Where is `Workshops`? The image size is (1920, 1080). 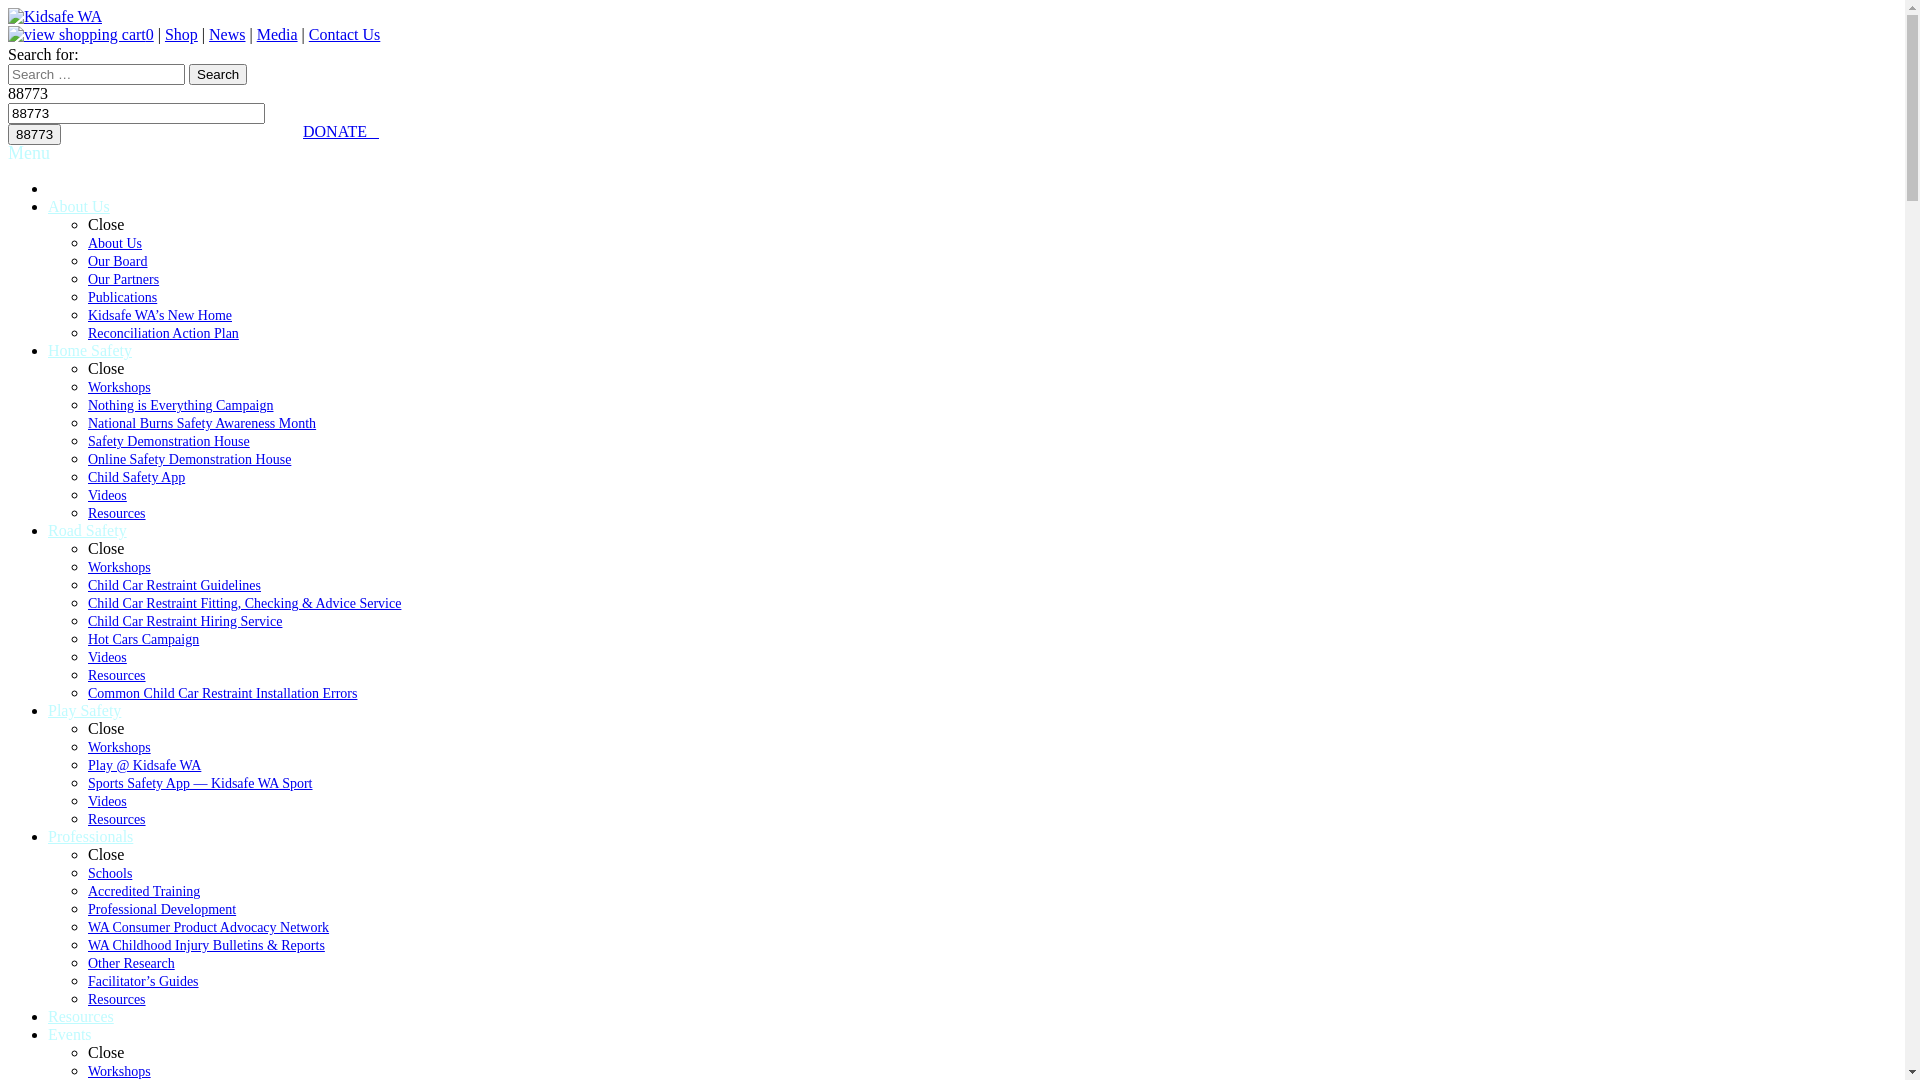
Workshops is located at coordinates (120, 748).